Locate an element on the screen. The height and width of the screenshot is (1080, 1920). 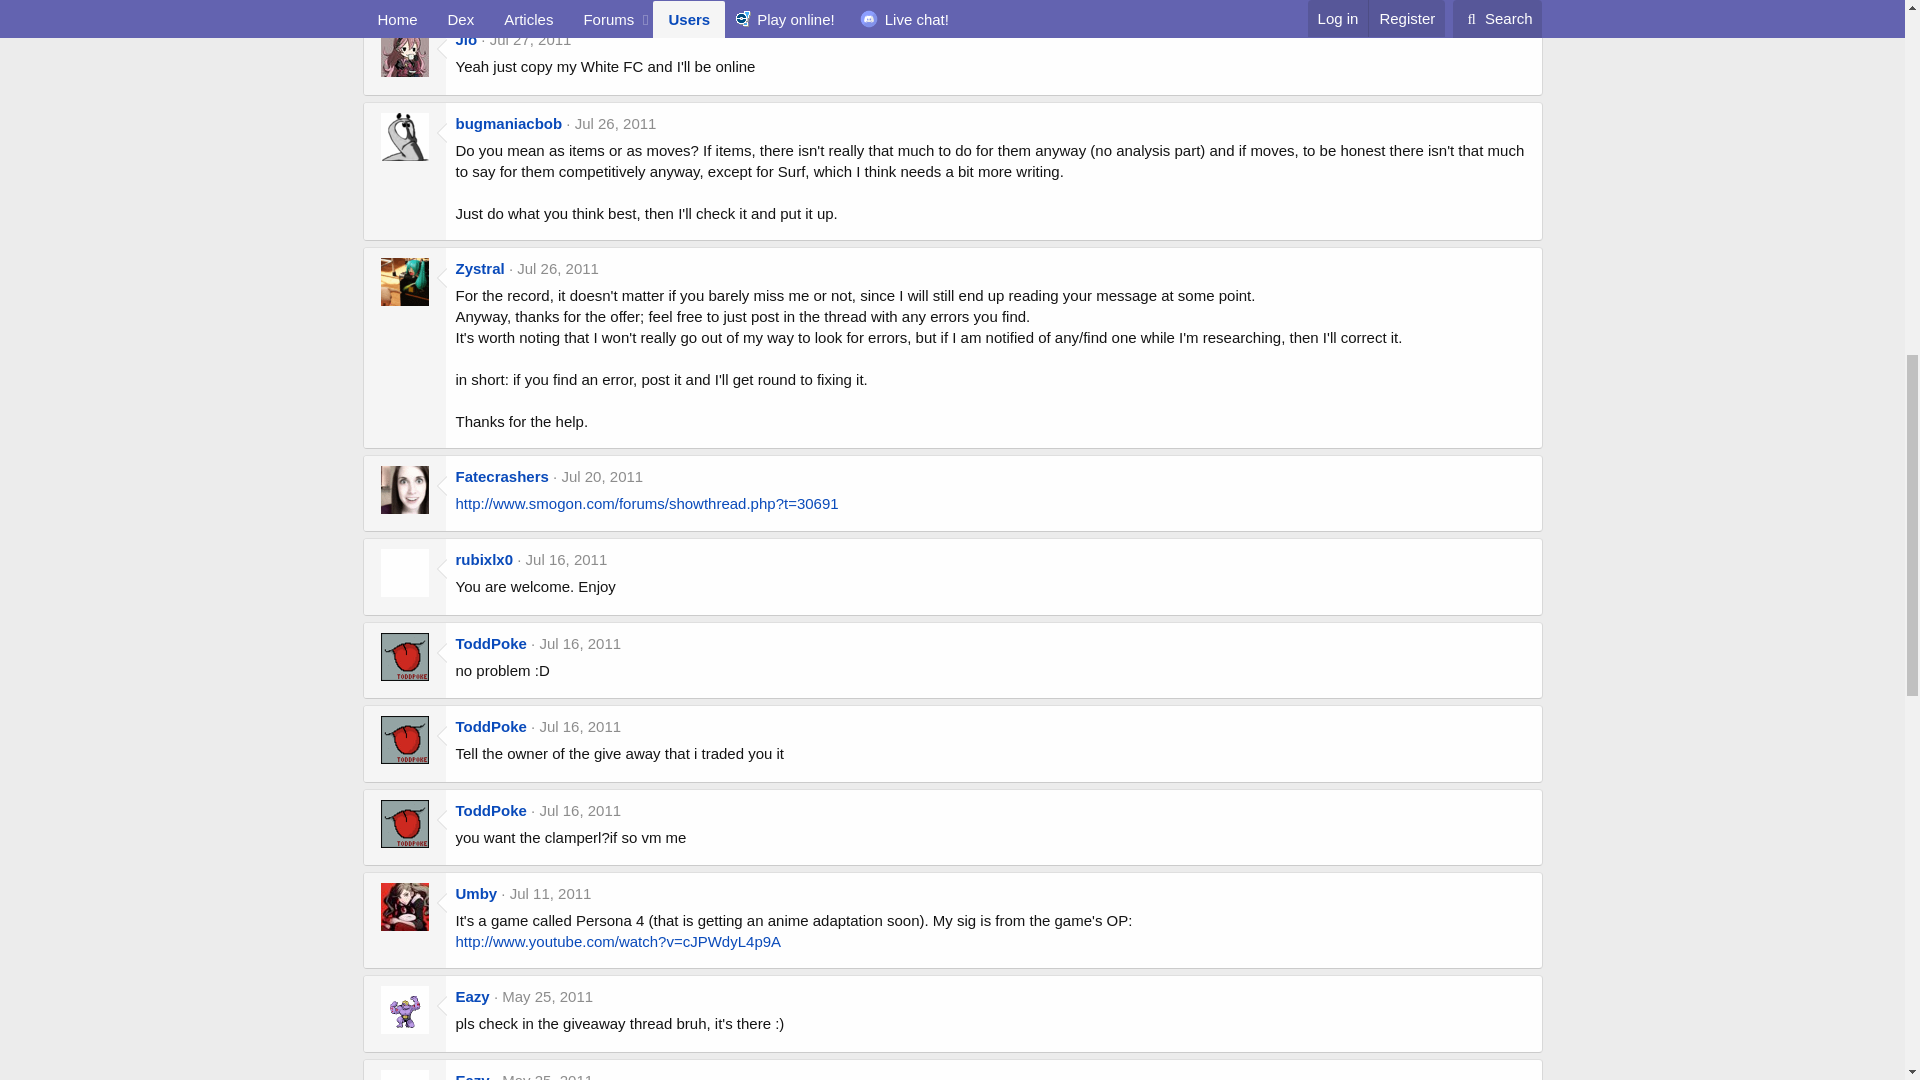
Jul 26, 2011 at 6:36 PM is located at coordinates (558, 268).